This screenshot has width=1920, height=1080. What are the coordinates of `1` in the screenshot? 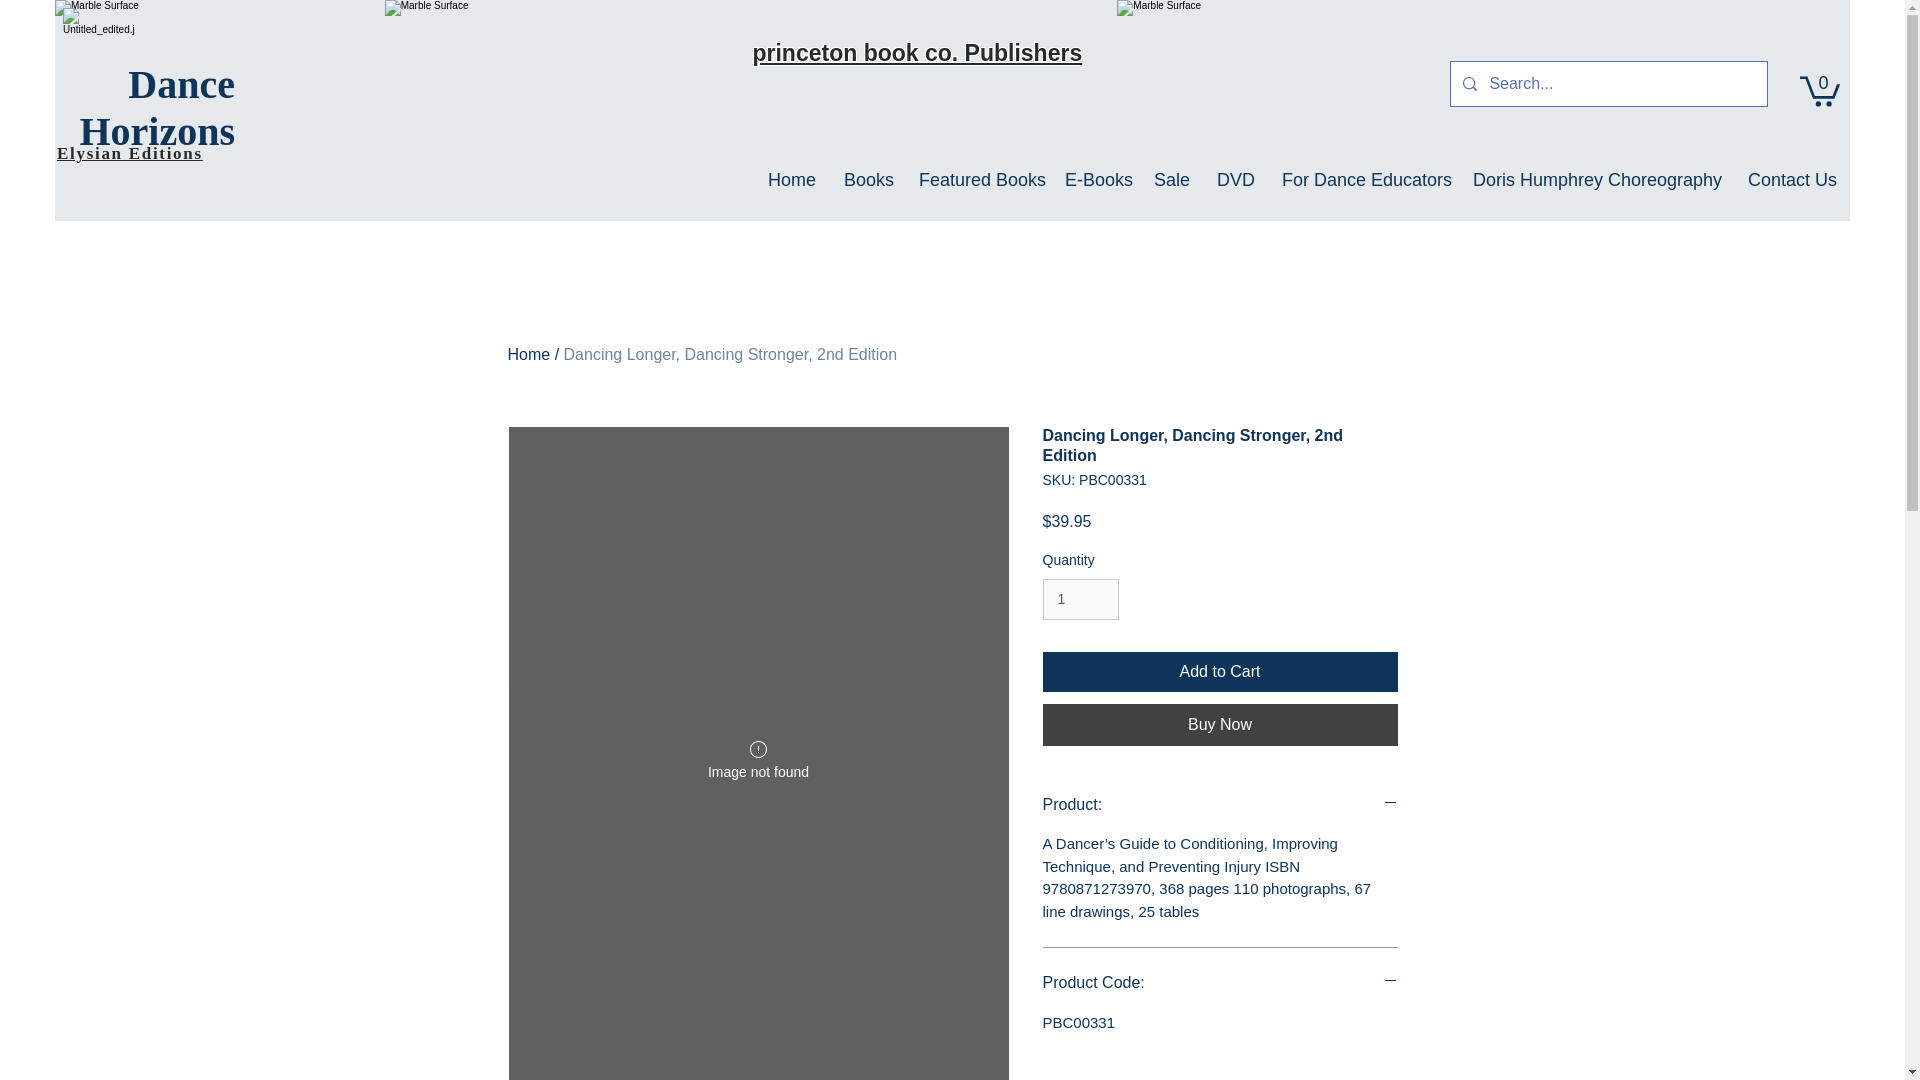 It's located at (1080, 598).